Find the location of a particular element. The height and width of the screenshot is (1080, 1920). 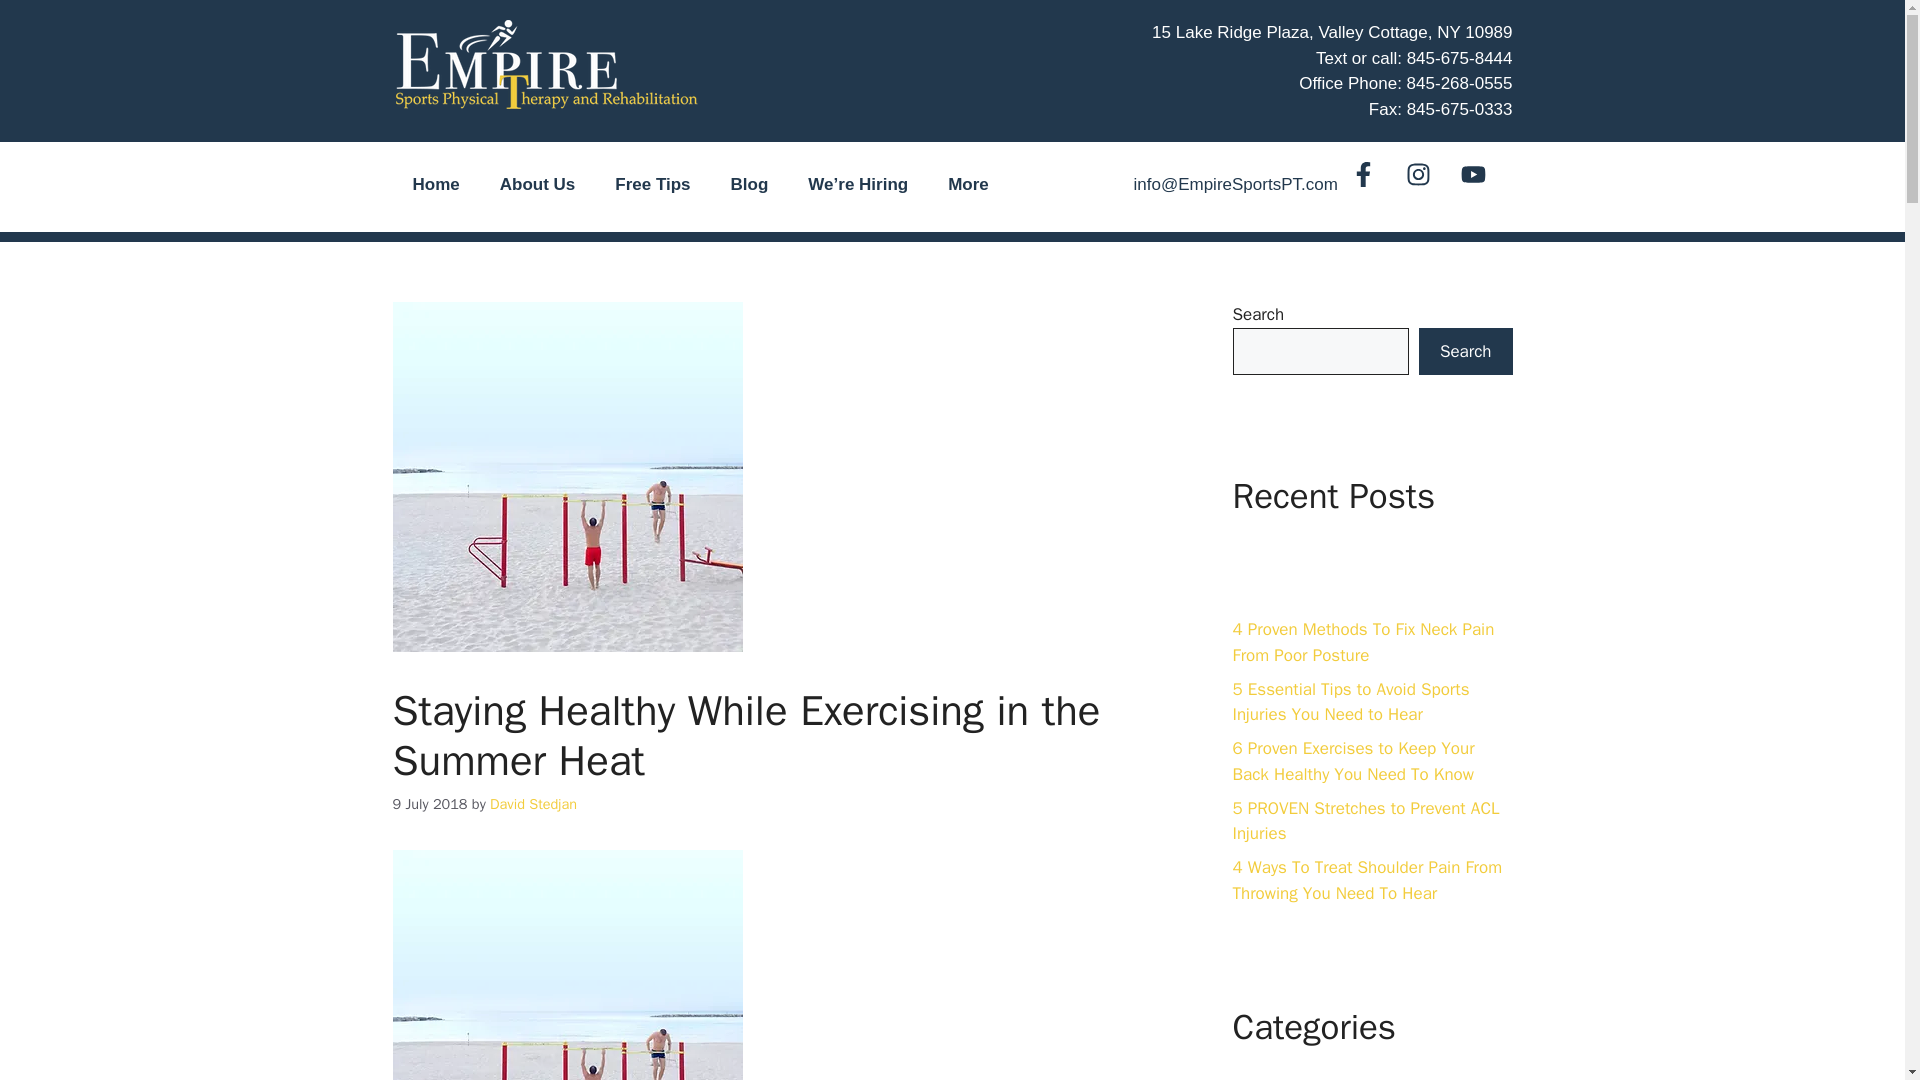

View all posts by David Stedjan is located at coordinates (533, 804).